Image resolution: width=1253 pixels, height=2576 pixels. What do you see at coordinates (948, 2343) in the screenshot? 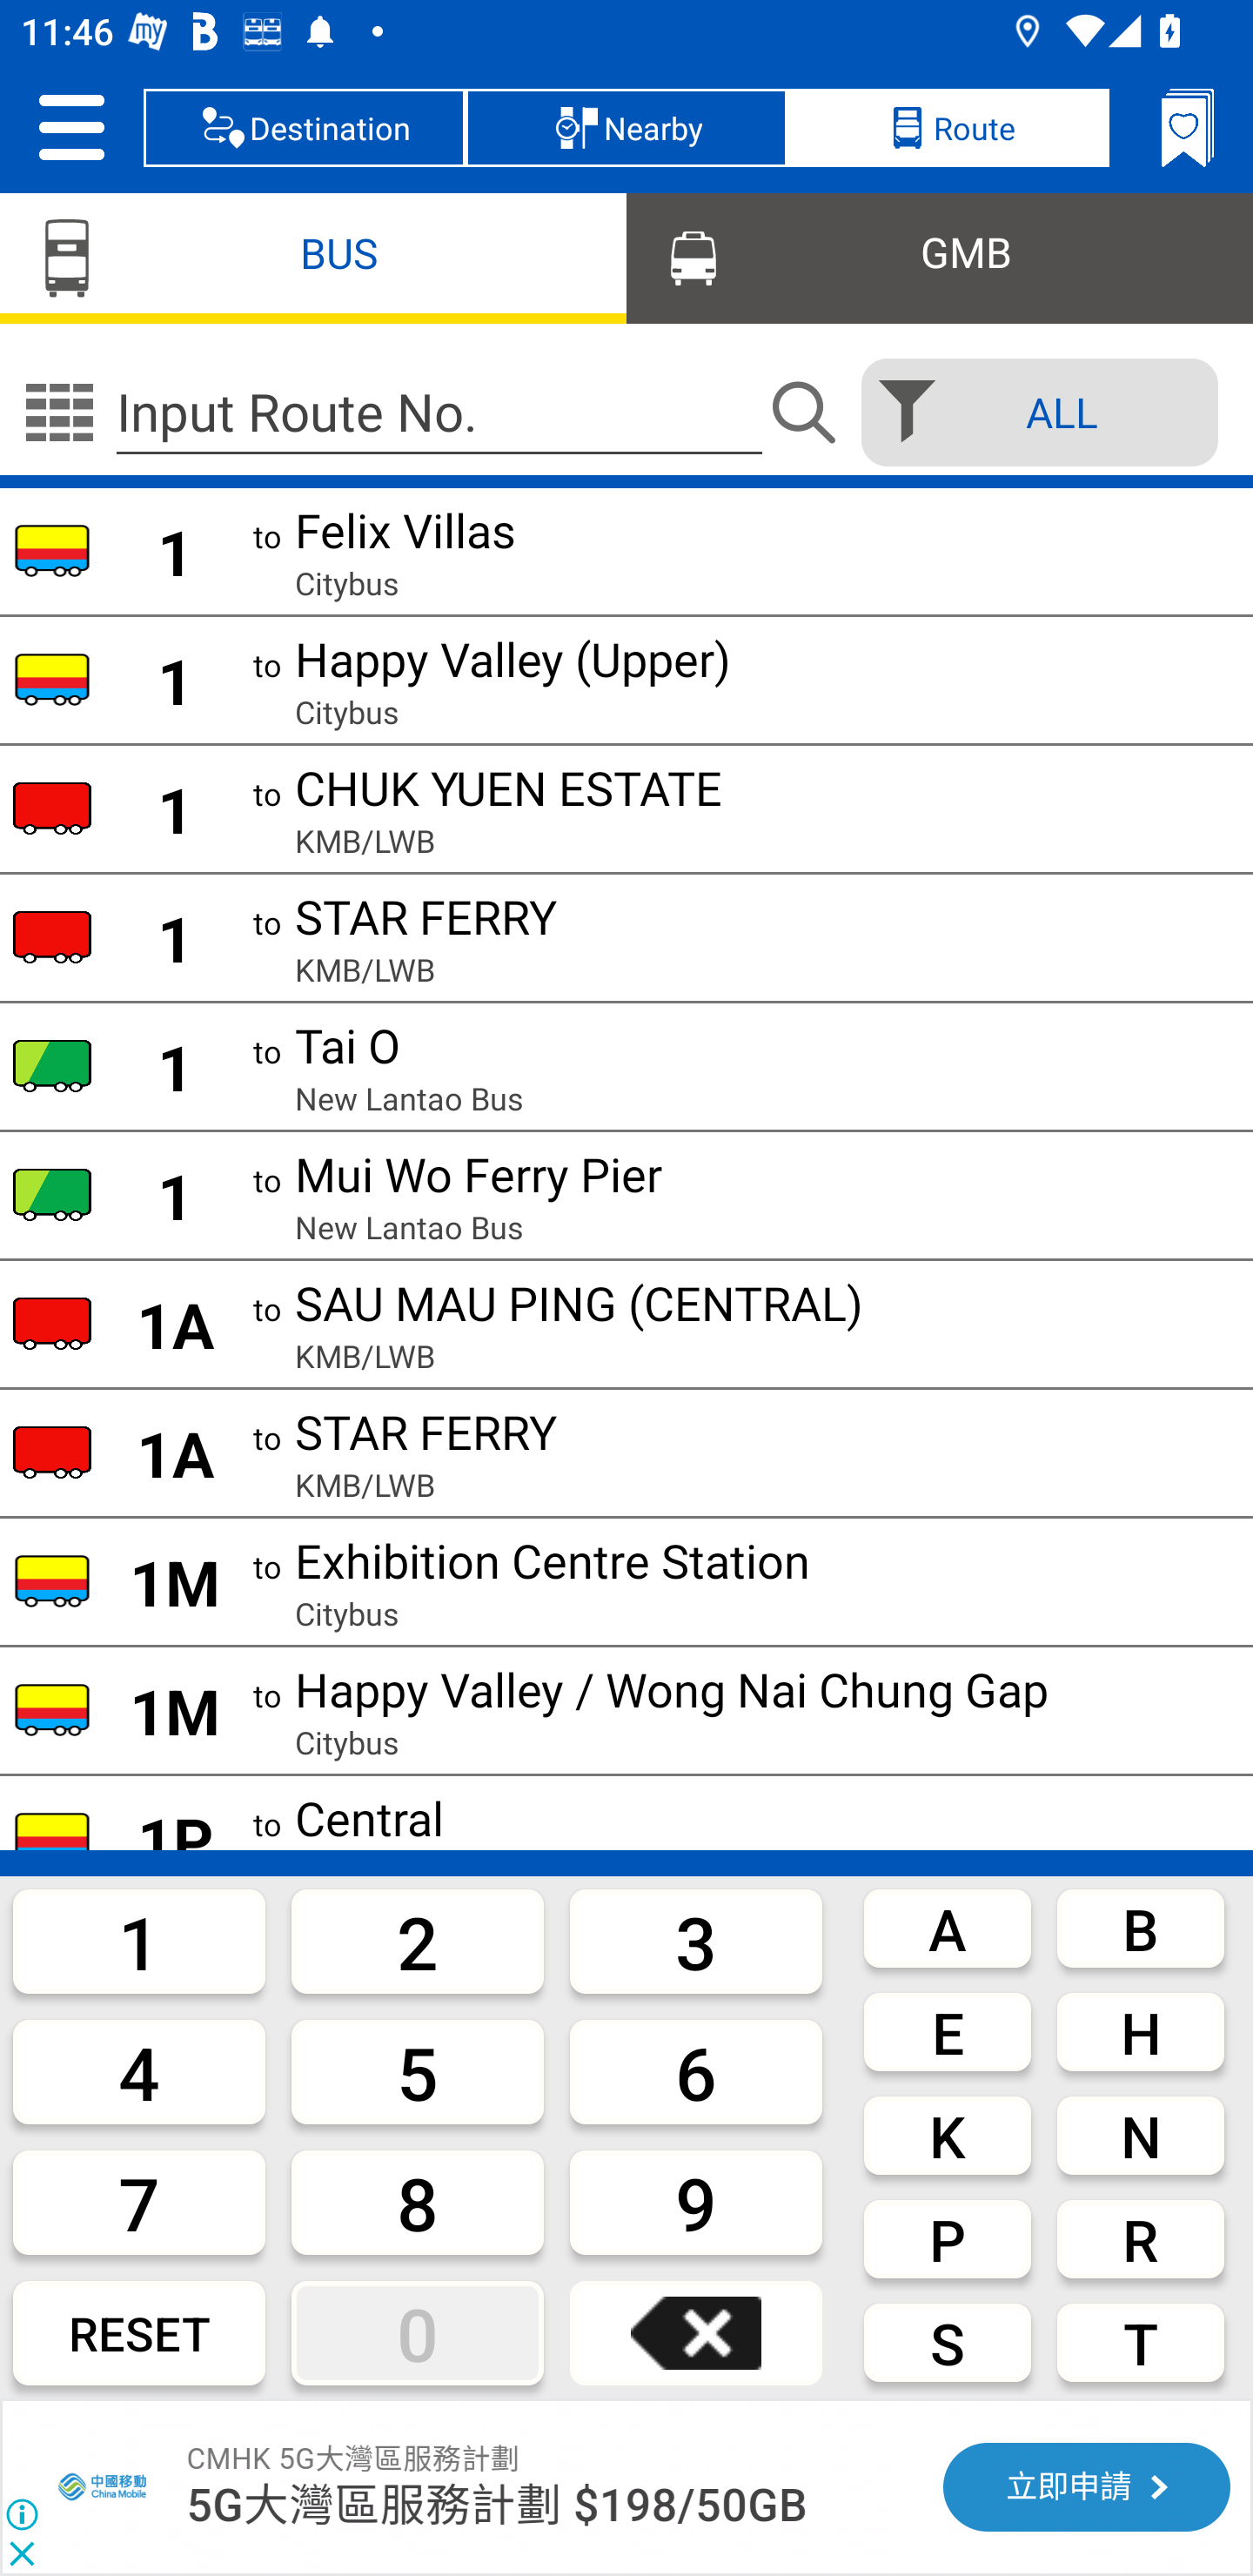
I see `S` at bounding box center [948, 2343].